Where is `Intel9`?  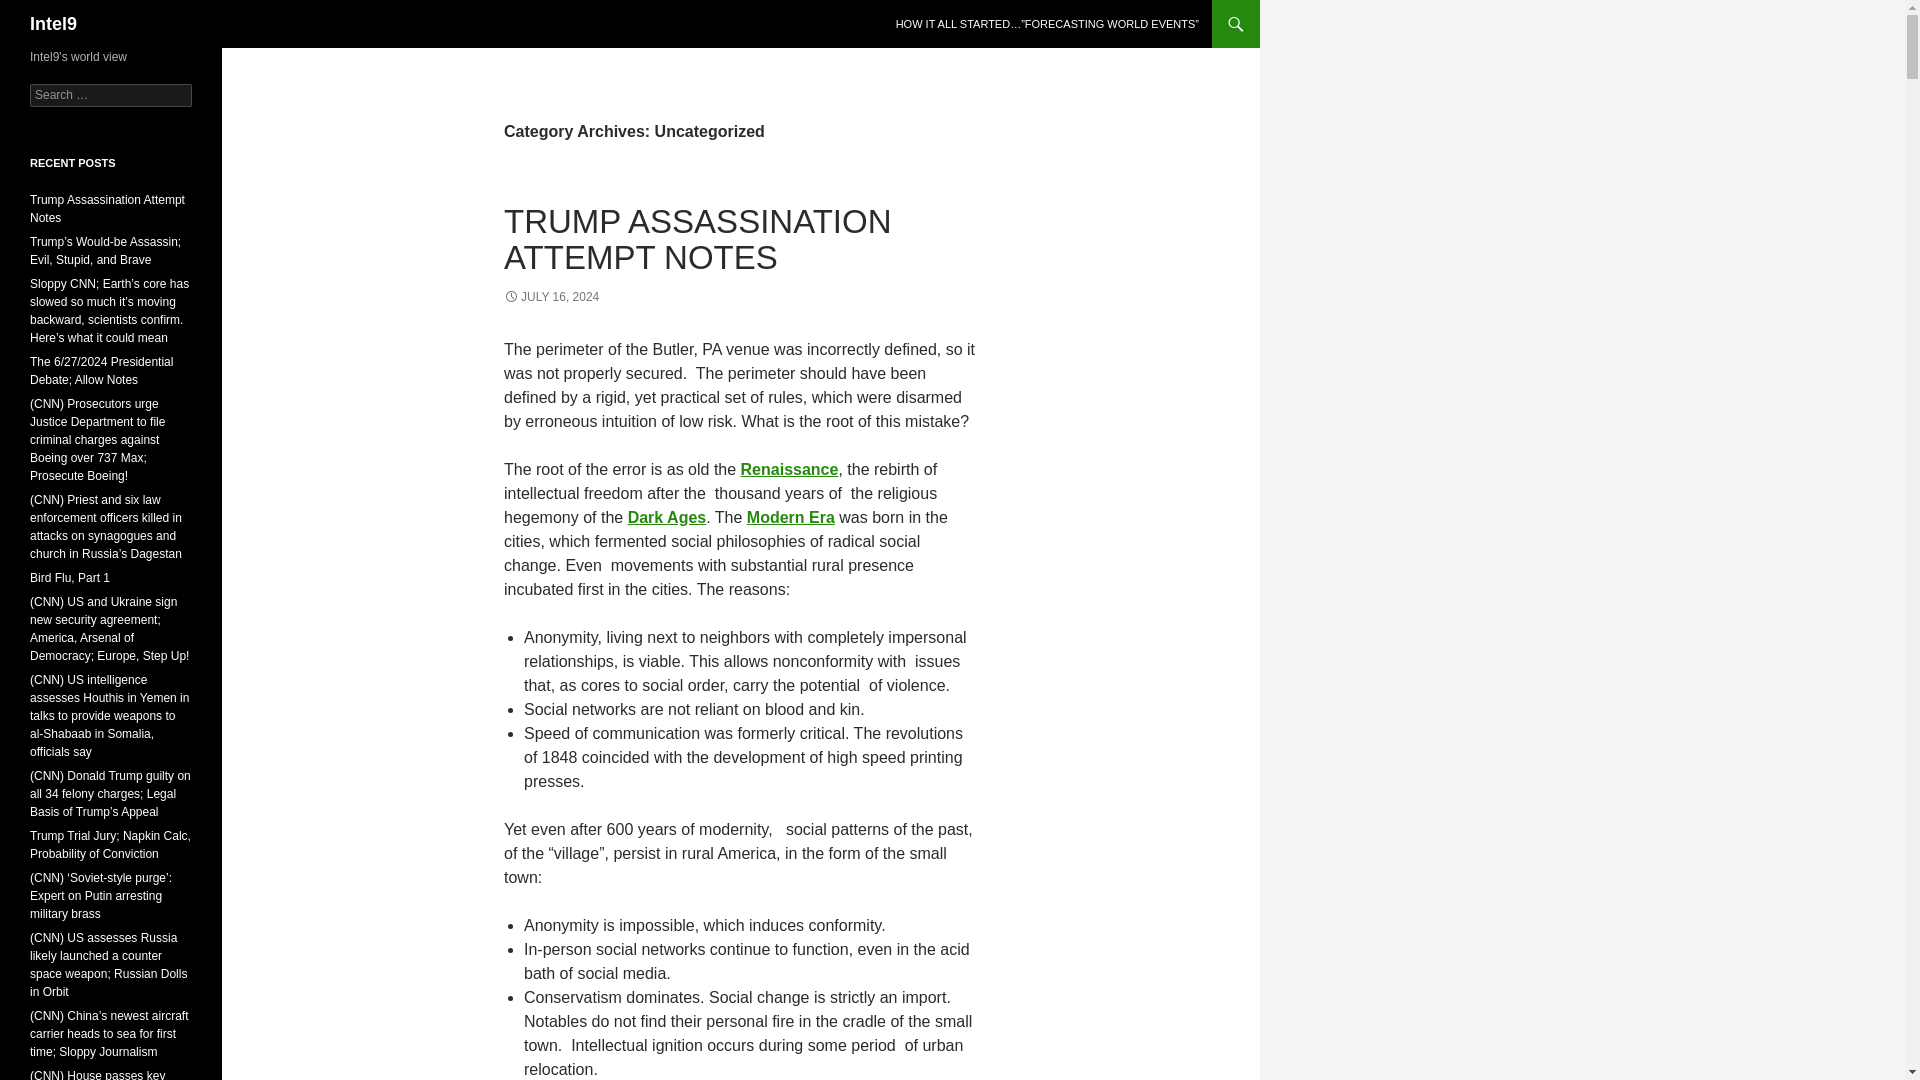
Intel9 is located at coordinates (53, 24).